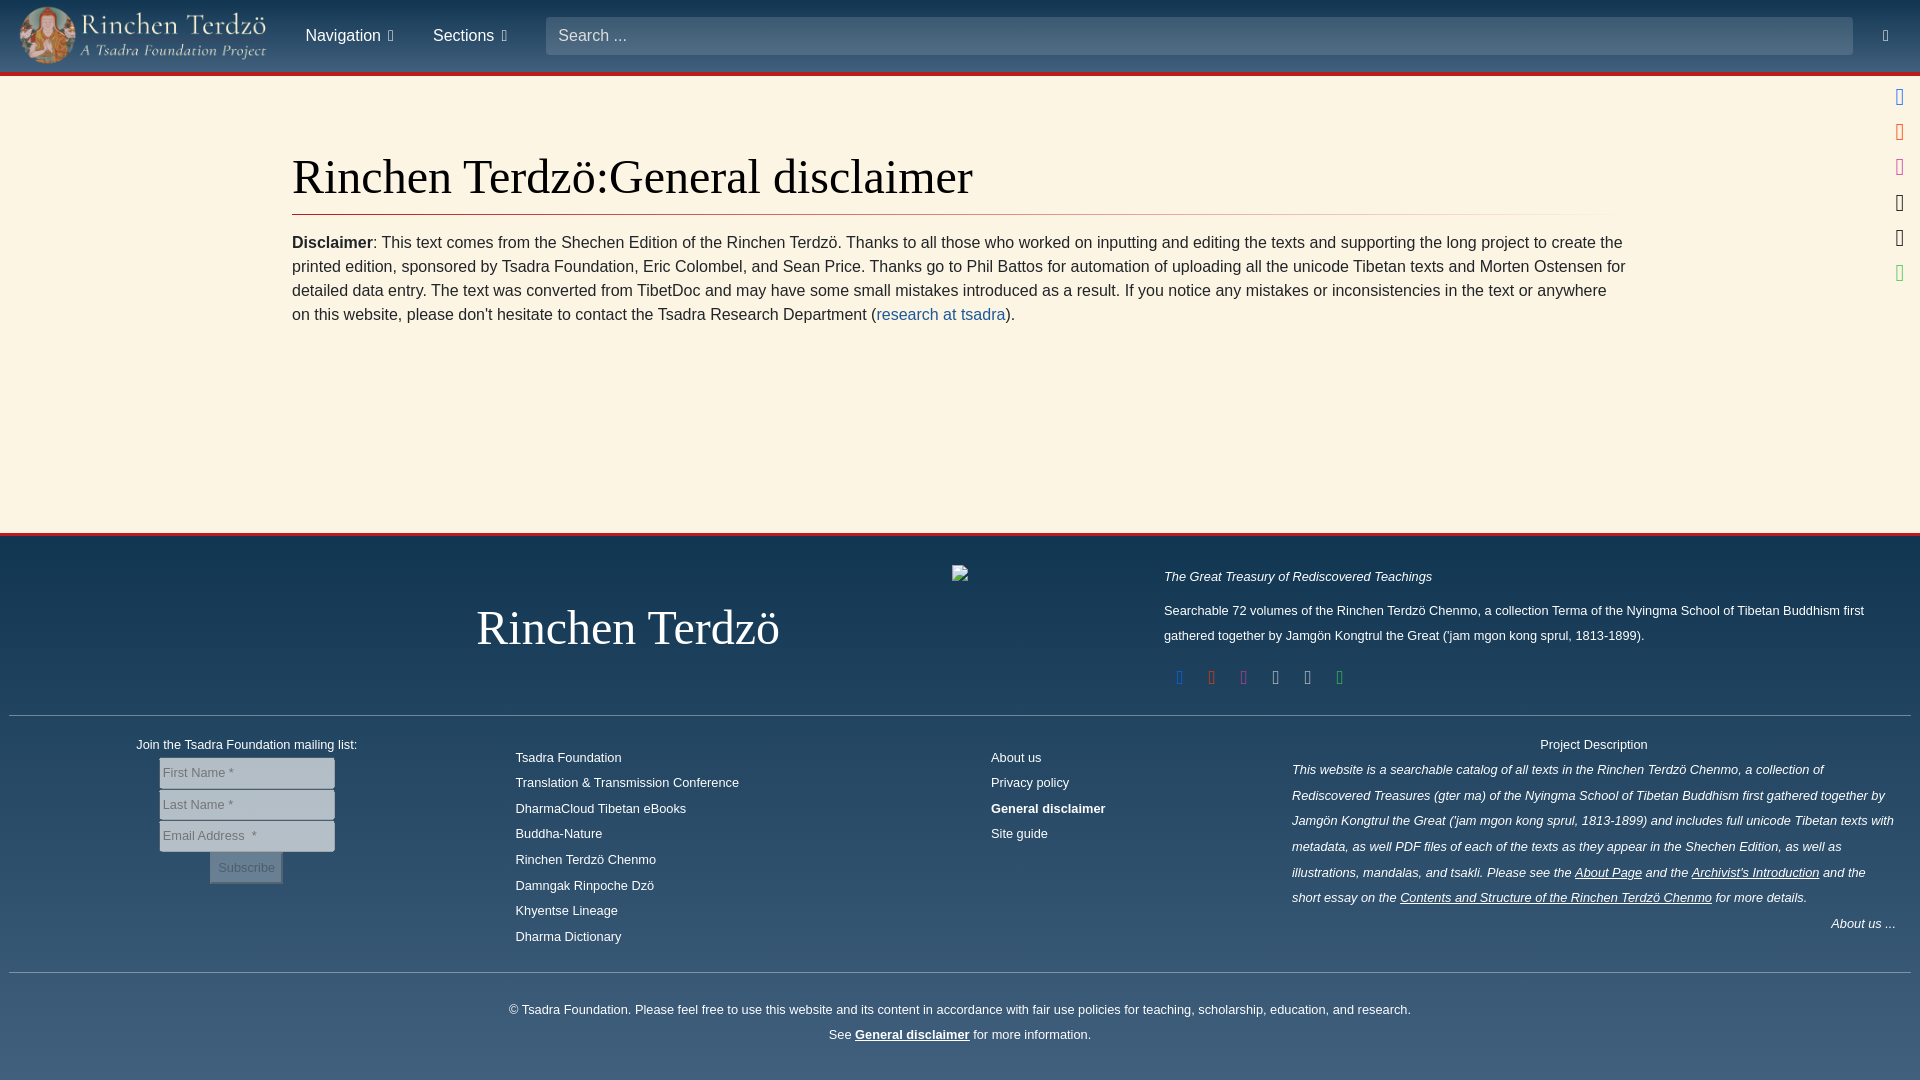 This screenshot has height=1080, width=1920. I want to click on Facebook, so click(1180, 678).